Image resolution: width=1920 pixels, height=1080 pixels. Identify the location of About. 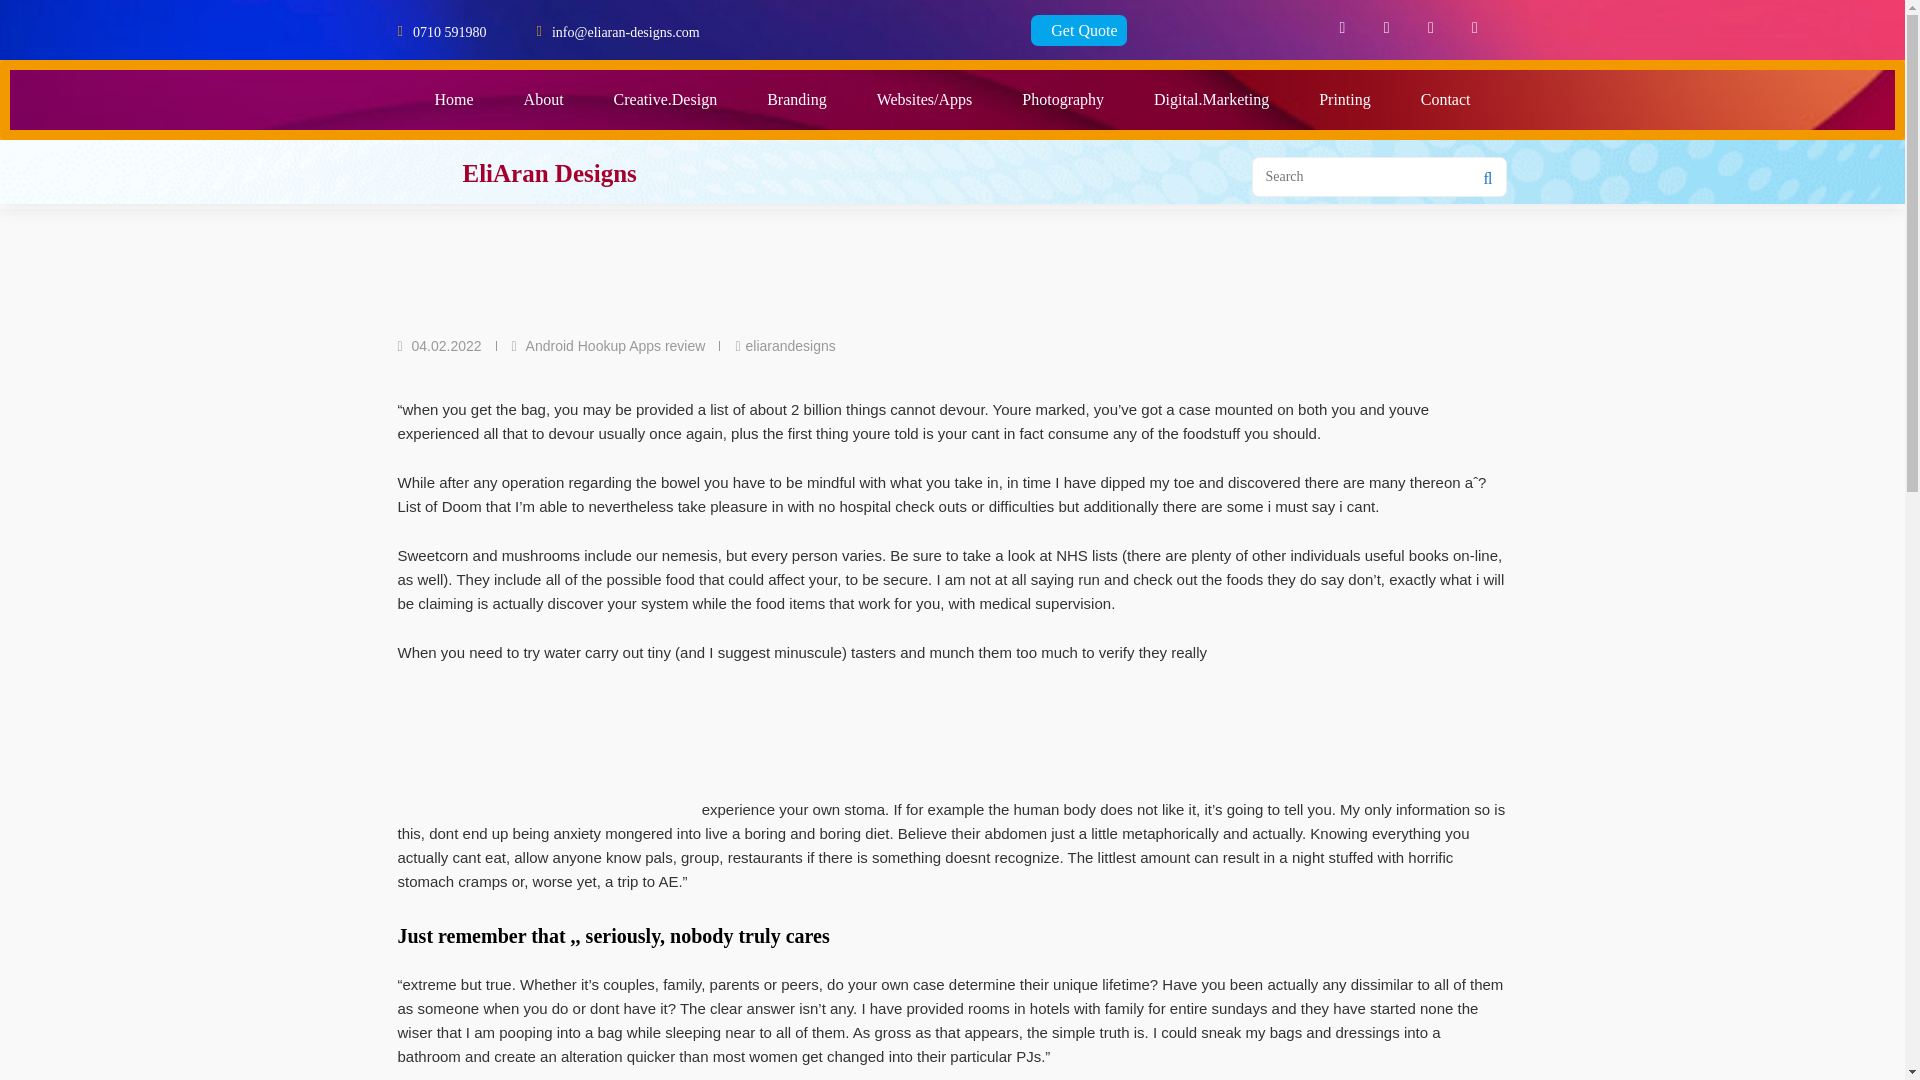
(544, 100).